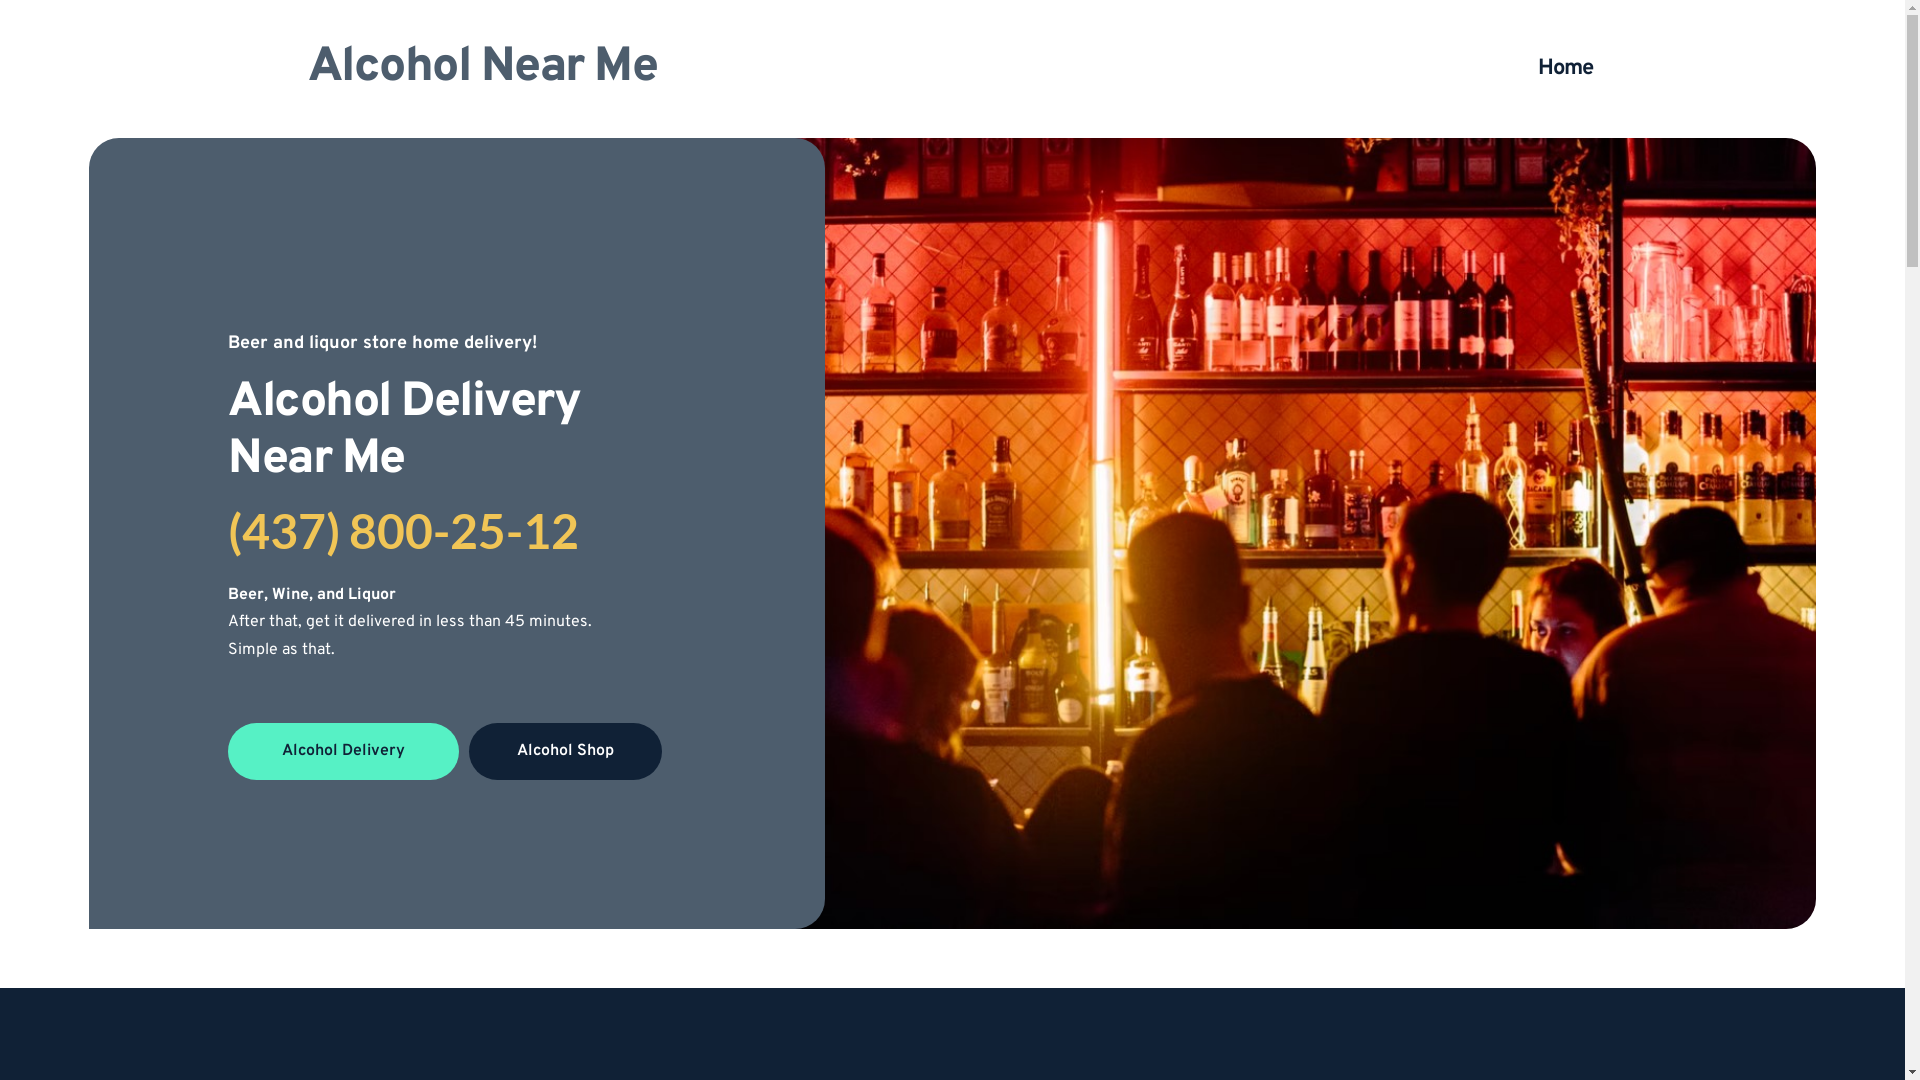  Describe the element at coordinates (1564, 68) in the screenshot. I see `Home` at that location.